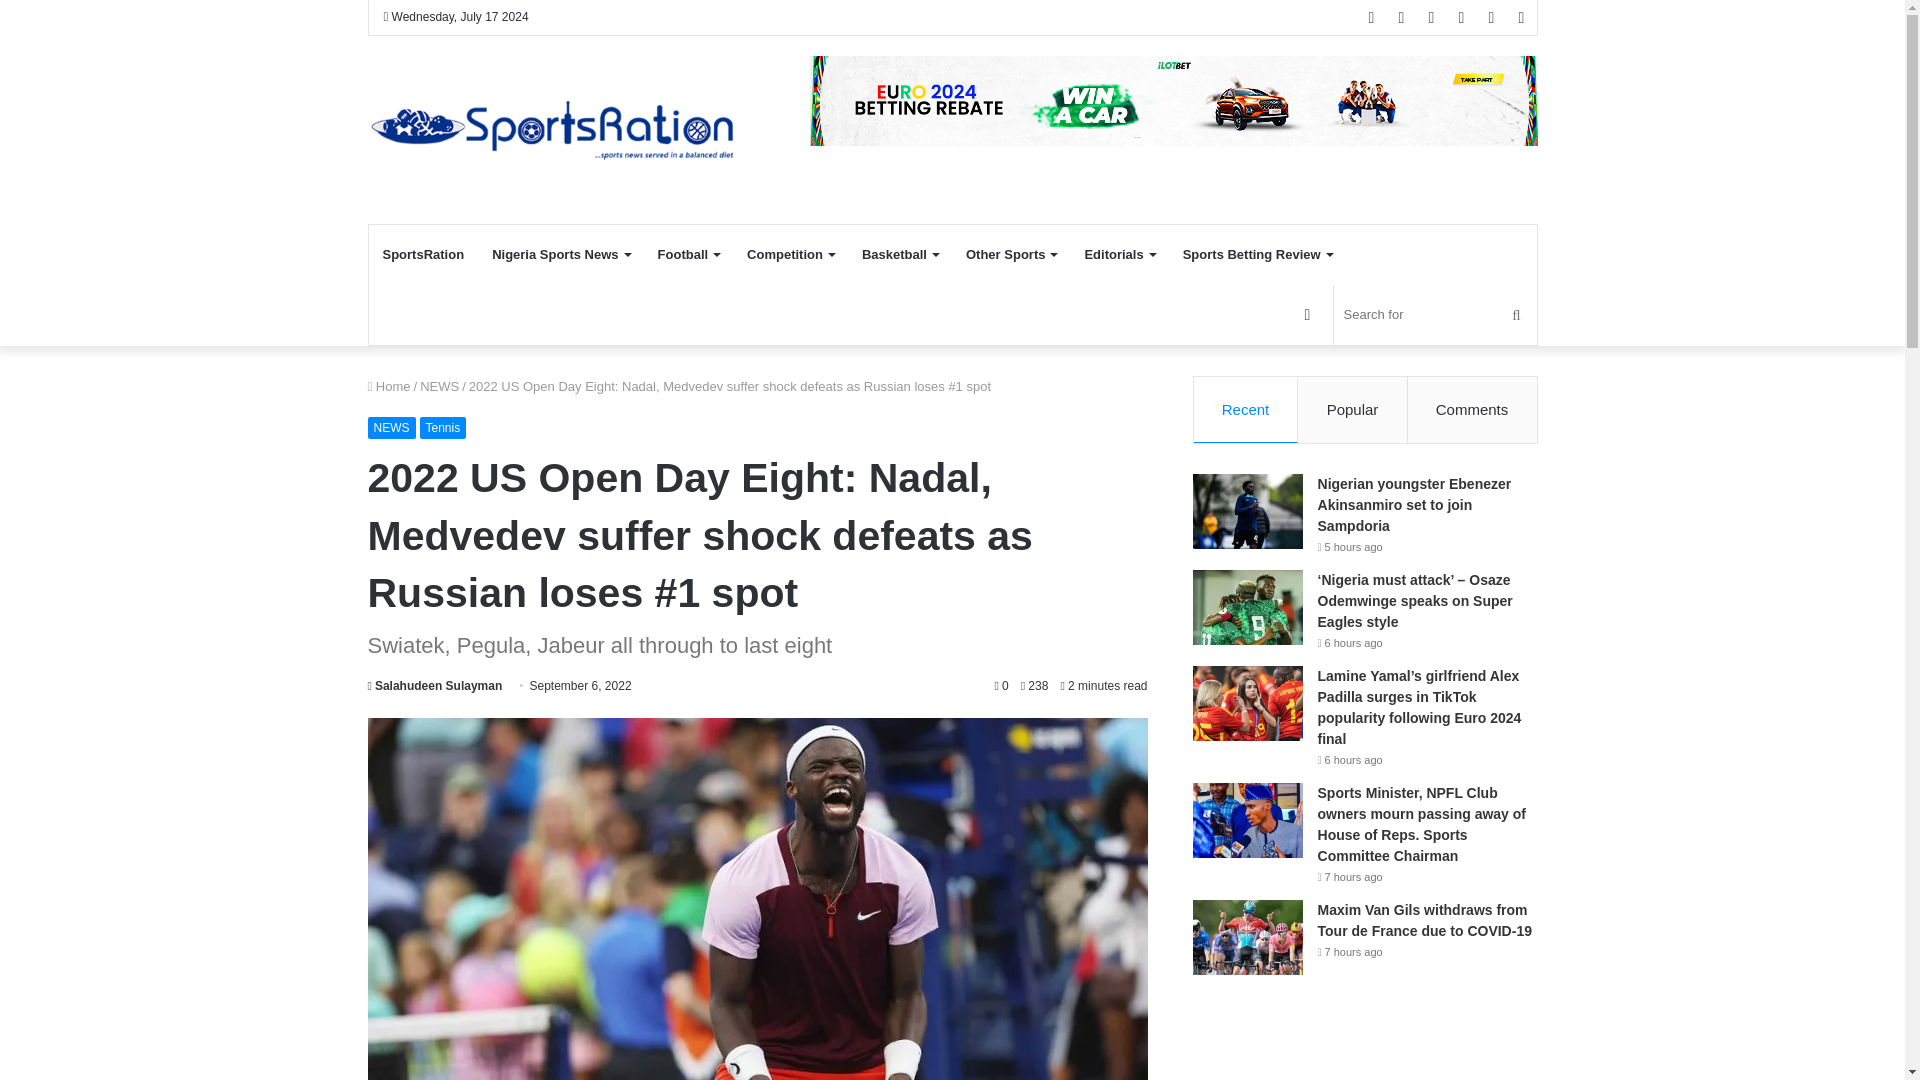 Image resolution: width=1920 pixels, height=1080 pixels. I want to click on SportsRation, so click(423, 254).